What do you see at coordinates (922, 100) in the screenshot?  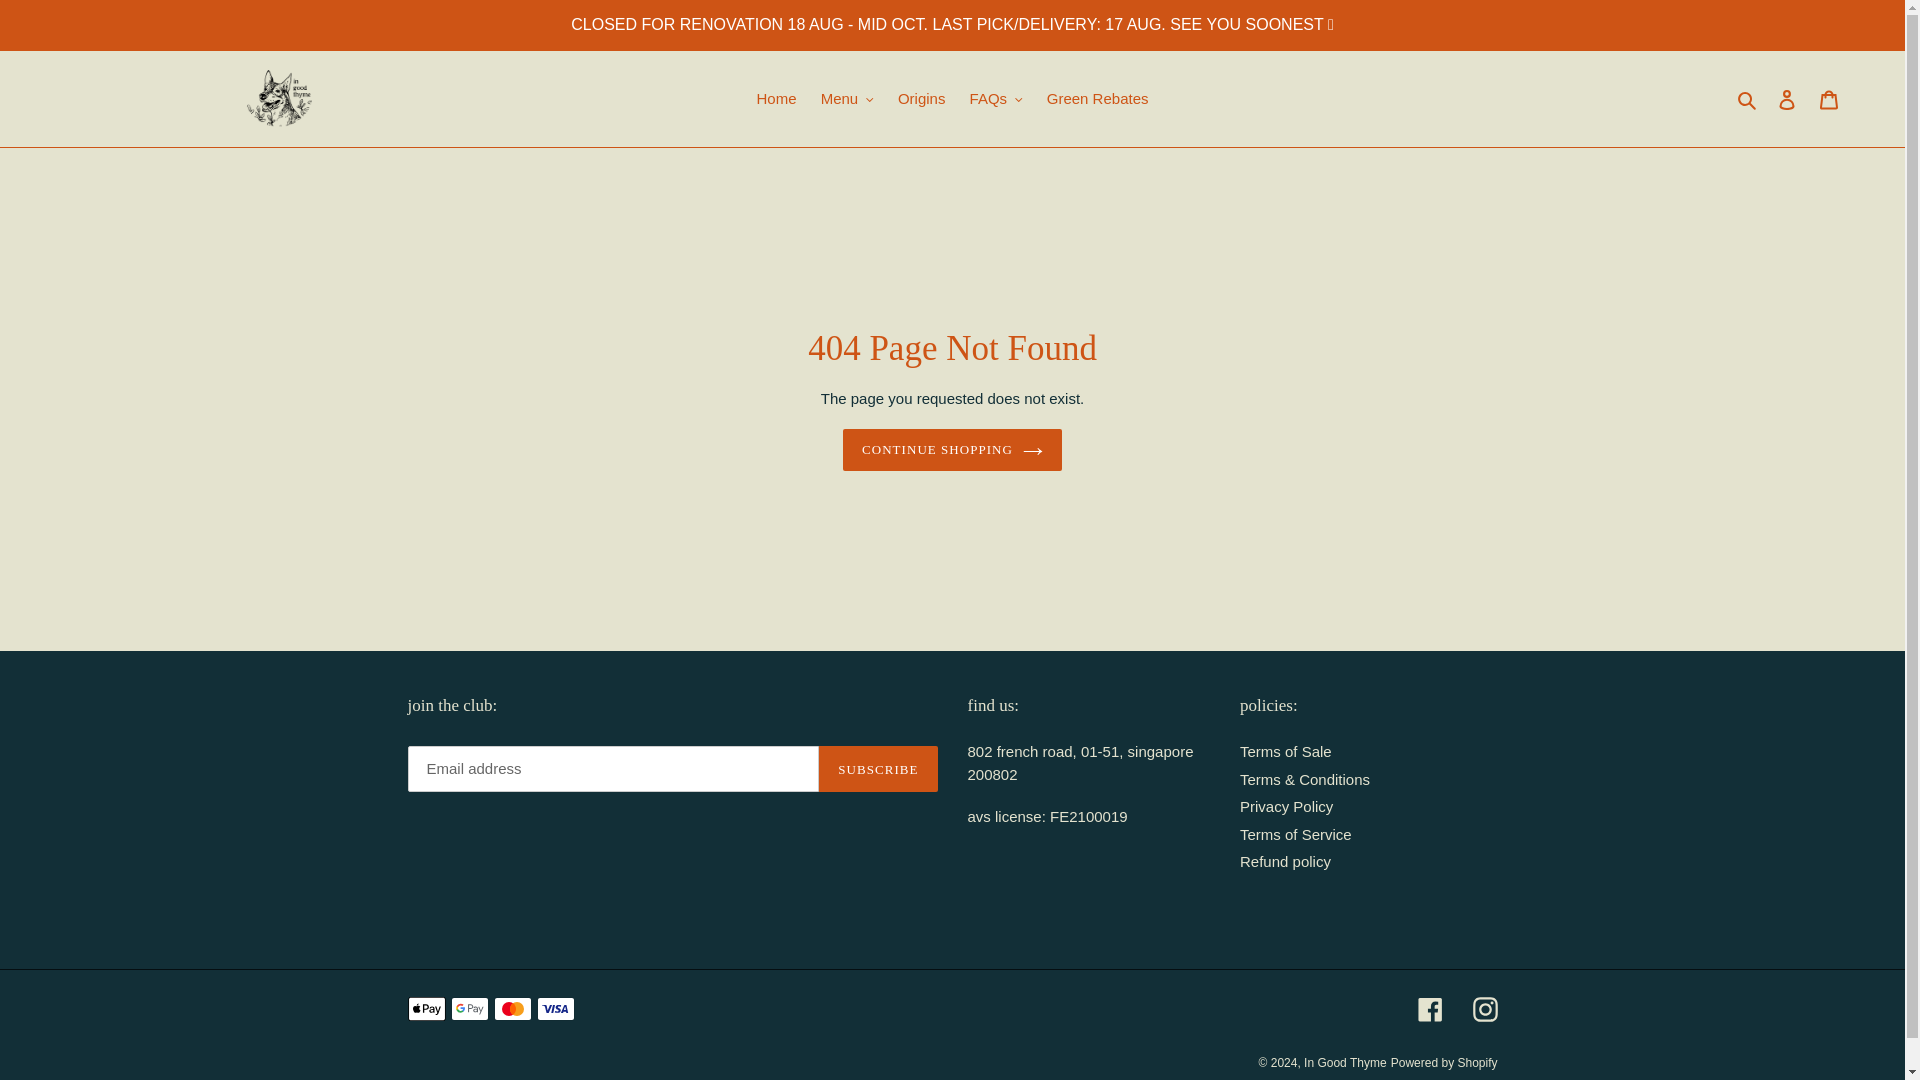 I see `Origins` at bounding box center [922, 100].